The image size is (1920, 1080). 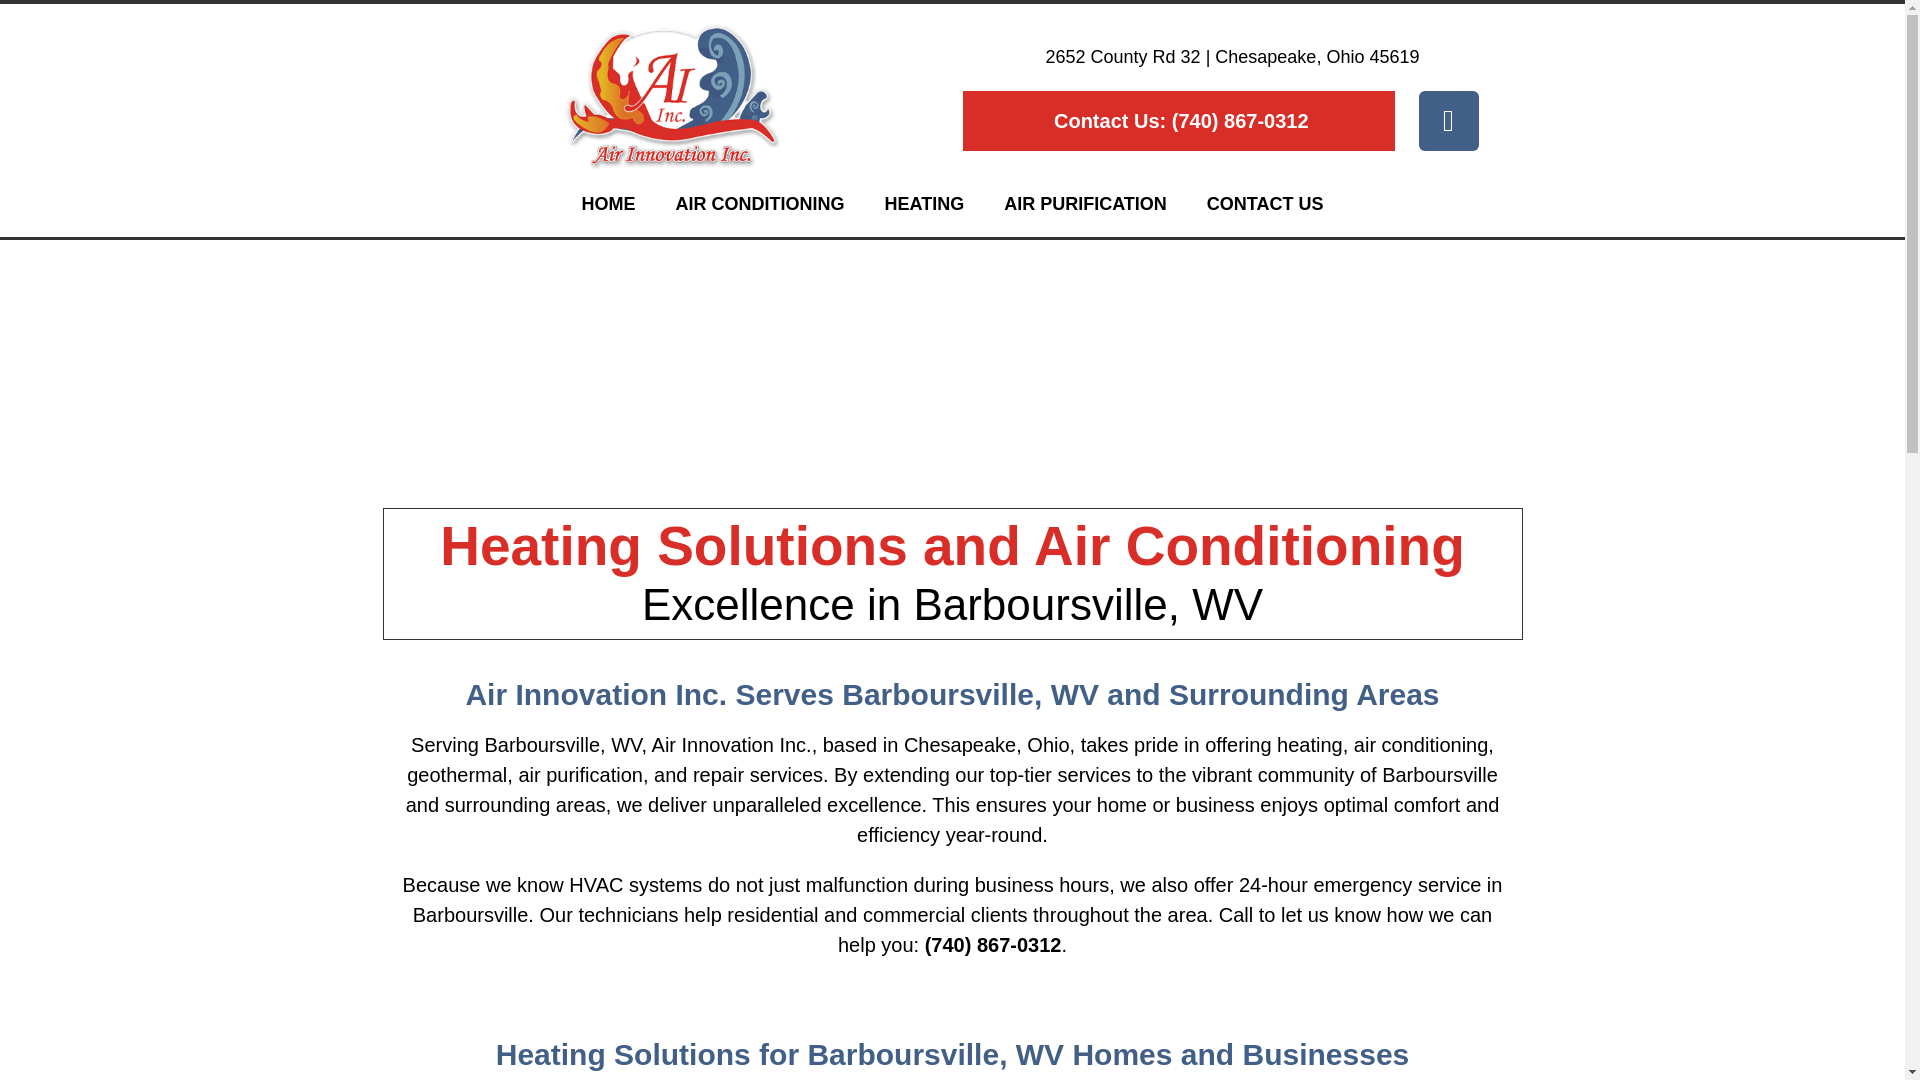 I want to click on AIR PURIFICATION, so click(x=1084, y=204).